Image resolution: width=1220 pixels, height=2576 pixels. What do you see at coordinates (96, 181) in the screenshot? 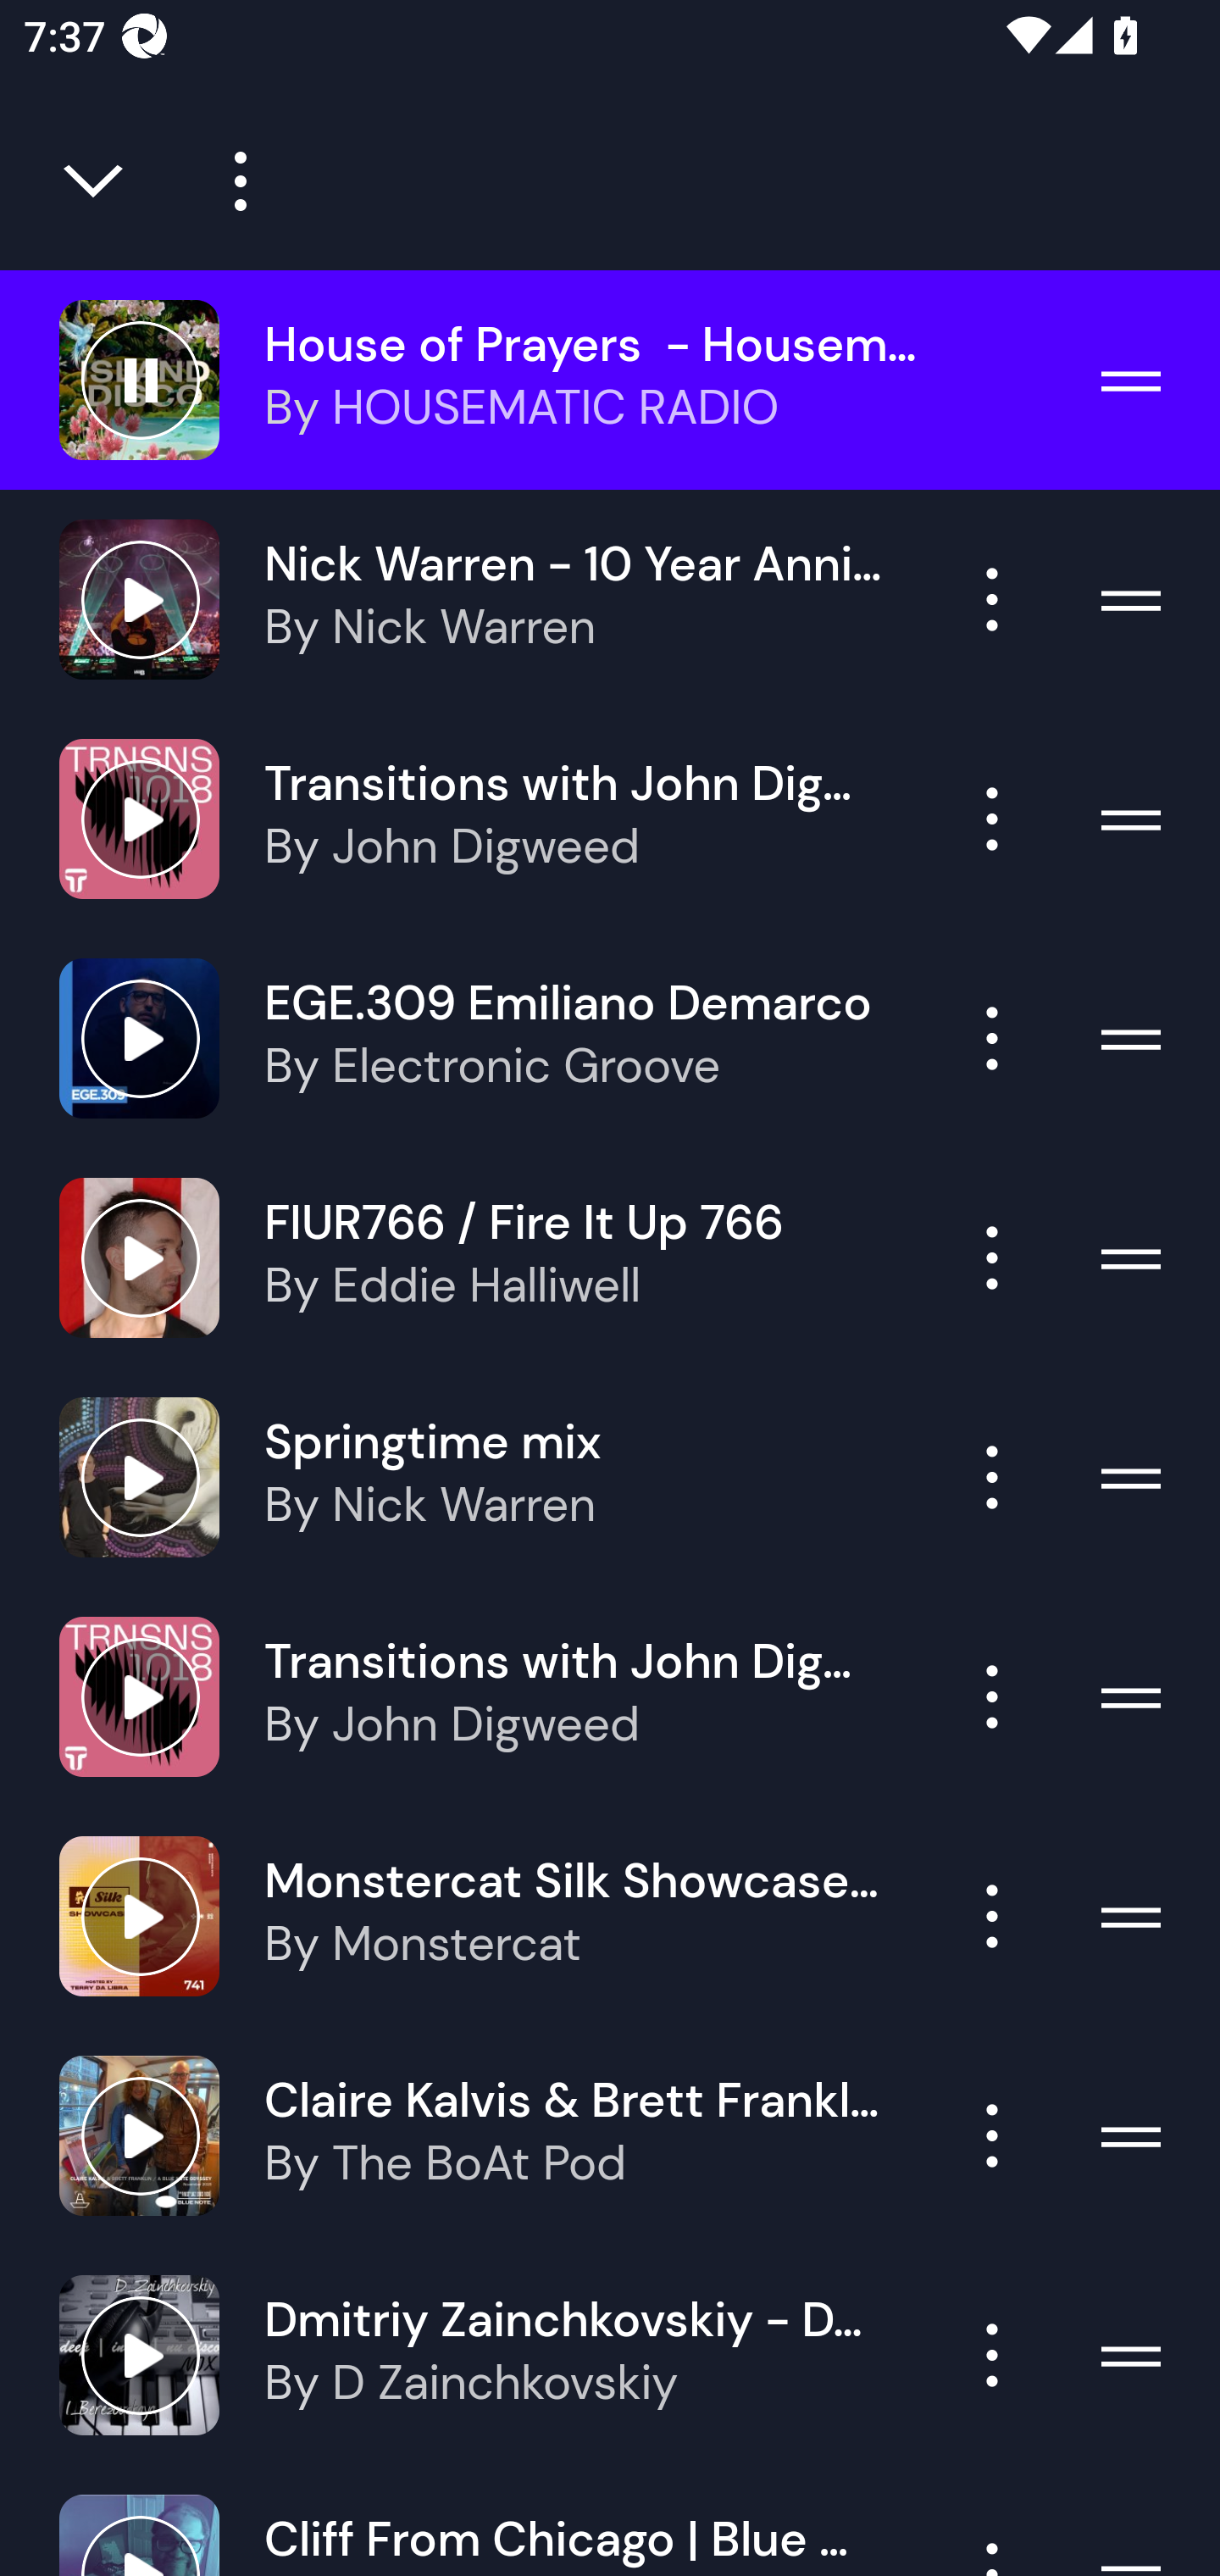
I see `Closes the queue` at bounding box center [96, 181].